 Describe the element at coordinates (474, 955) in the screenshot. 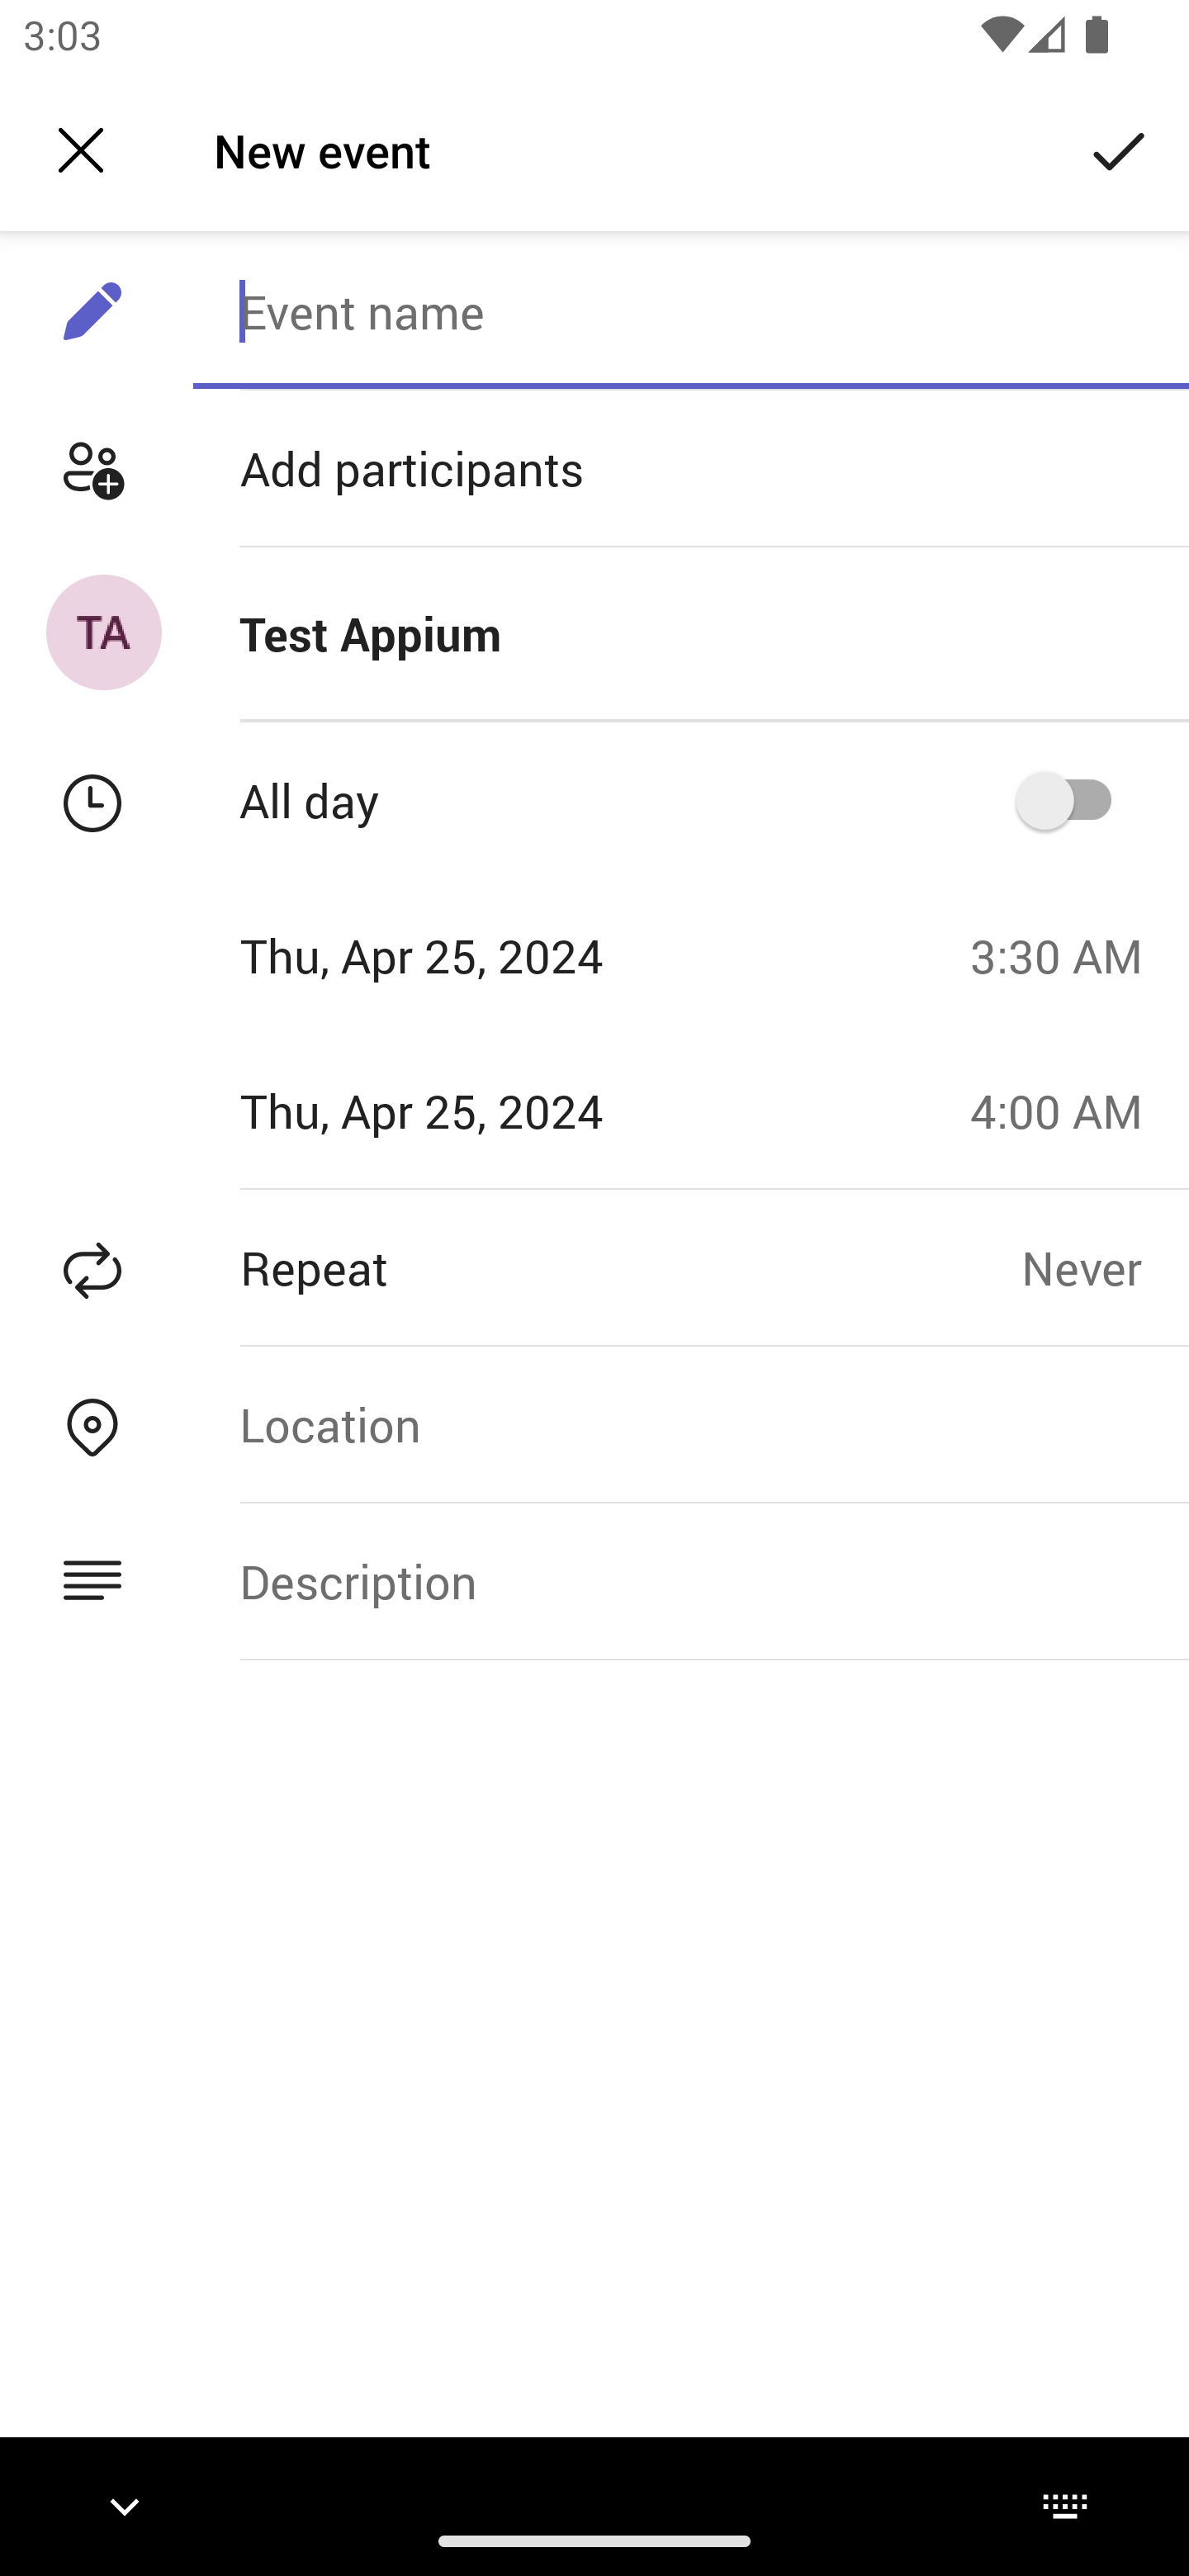

I see `Thu, Apr 25, 2024 Starts Thursday Apr 25, 2024` at that location.